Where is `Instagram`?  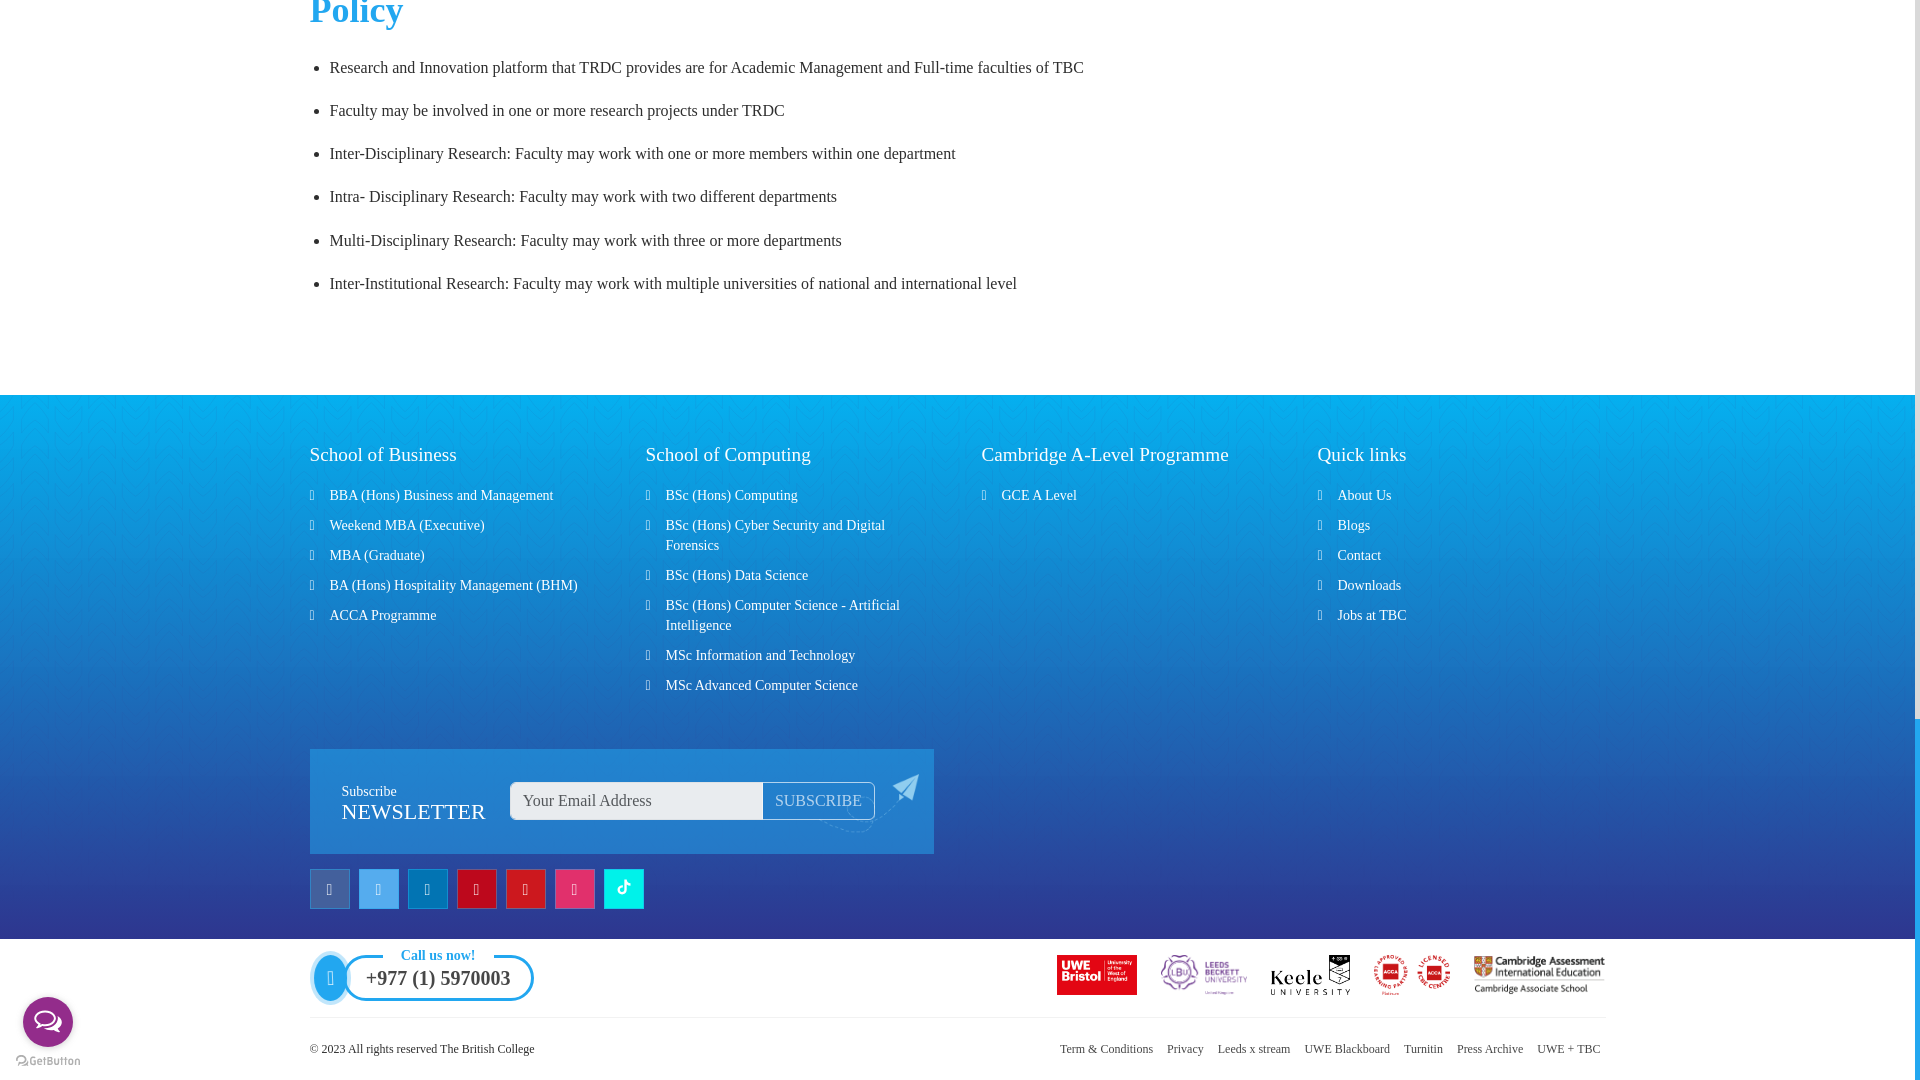 Instagram is located at coordinates (576, 889).